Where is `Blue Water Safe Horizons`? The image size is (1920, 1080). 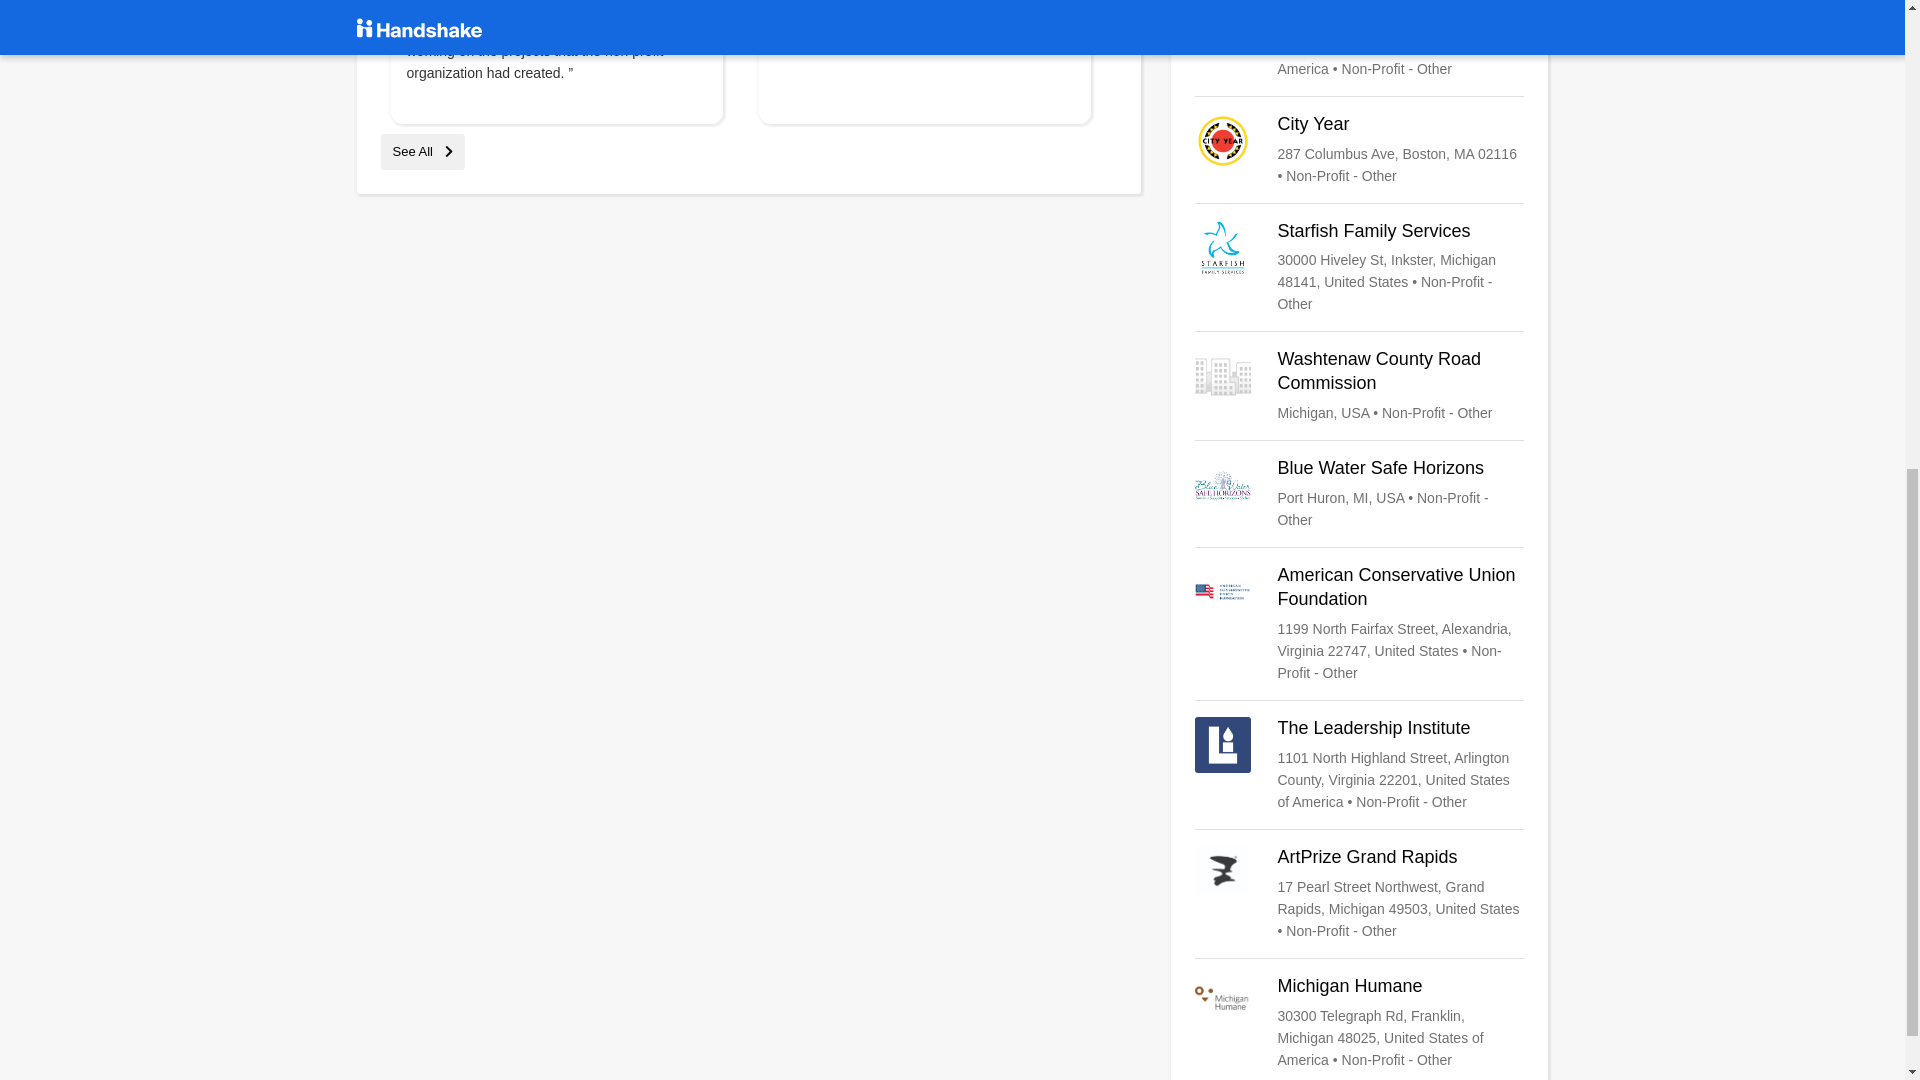 Blue Water Safe Horizons is located at coordinates (1359, 494).